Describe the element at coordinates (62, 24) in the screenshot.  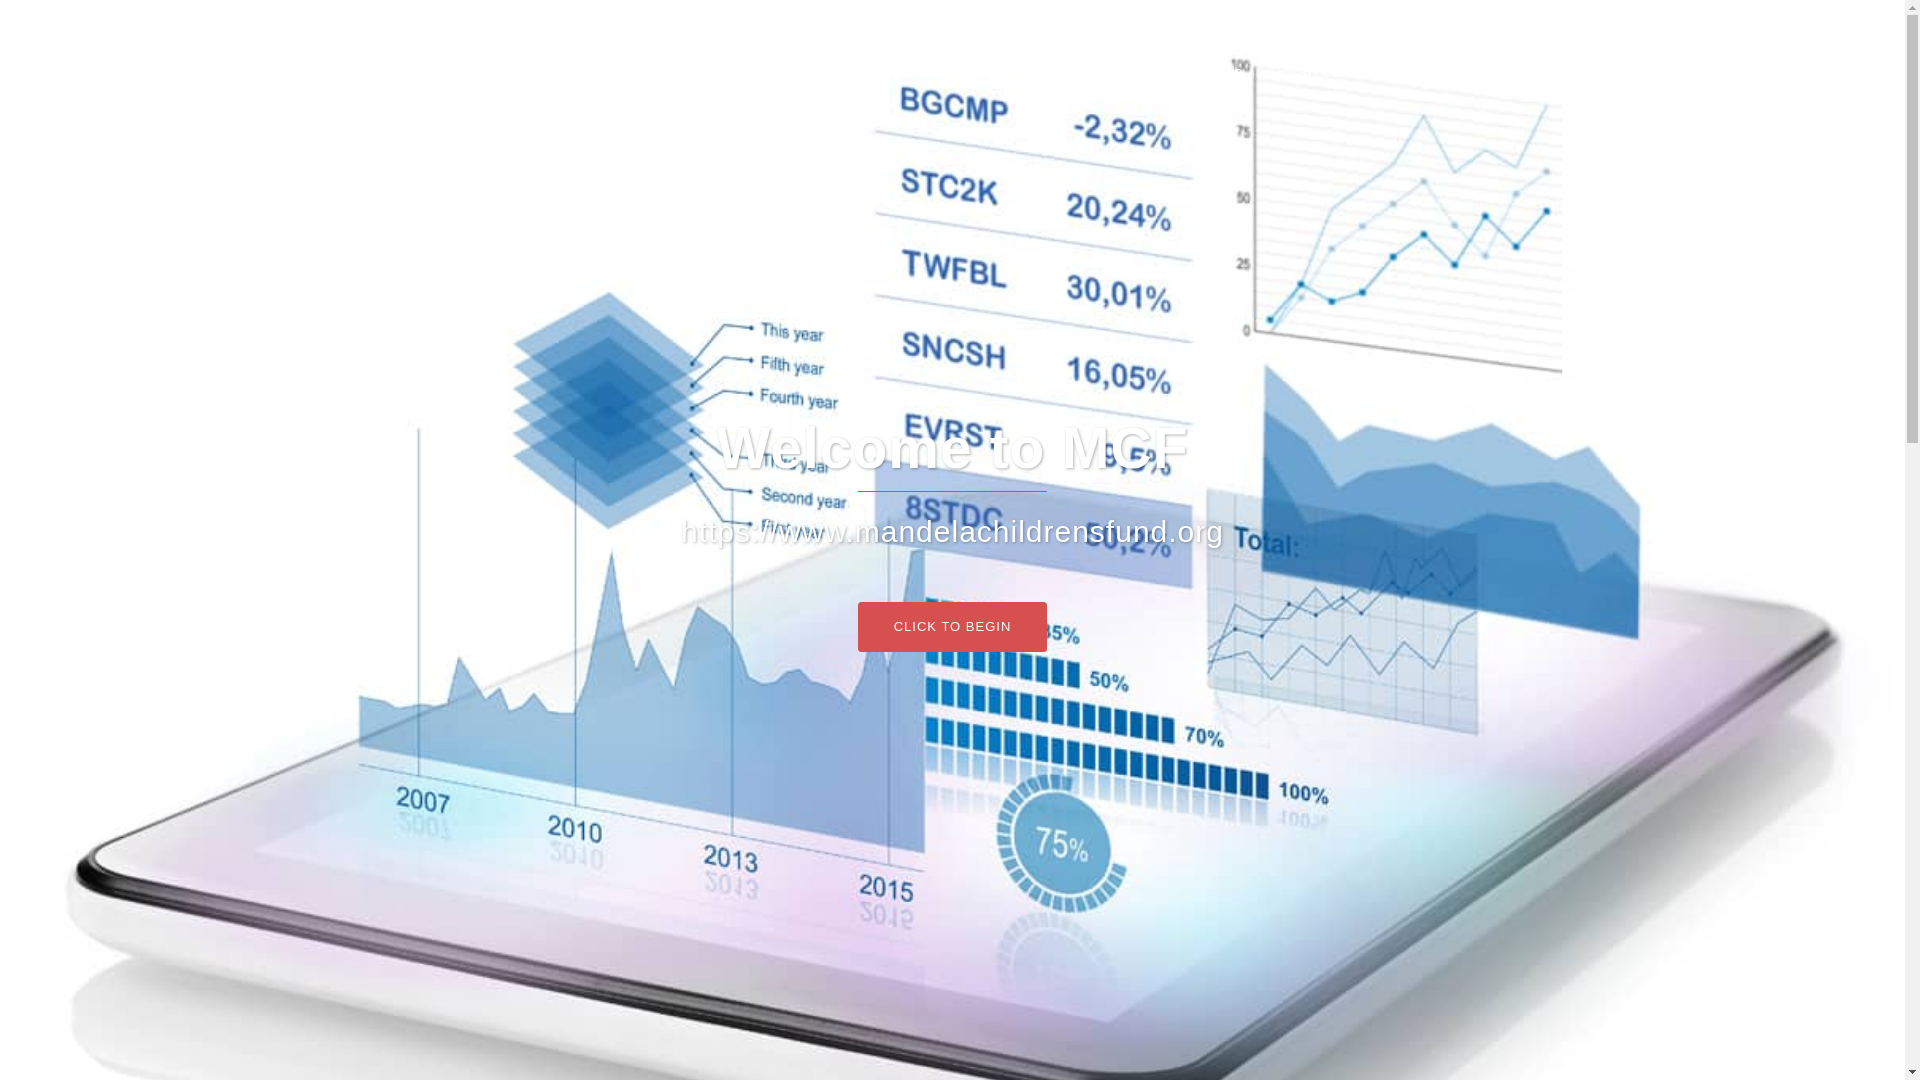
I see `Search` at that location.